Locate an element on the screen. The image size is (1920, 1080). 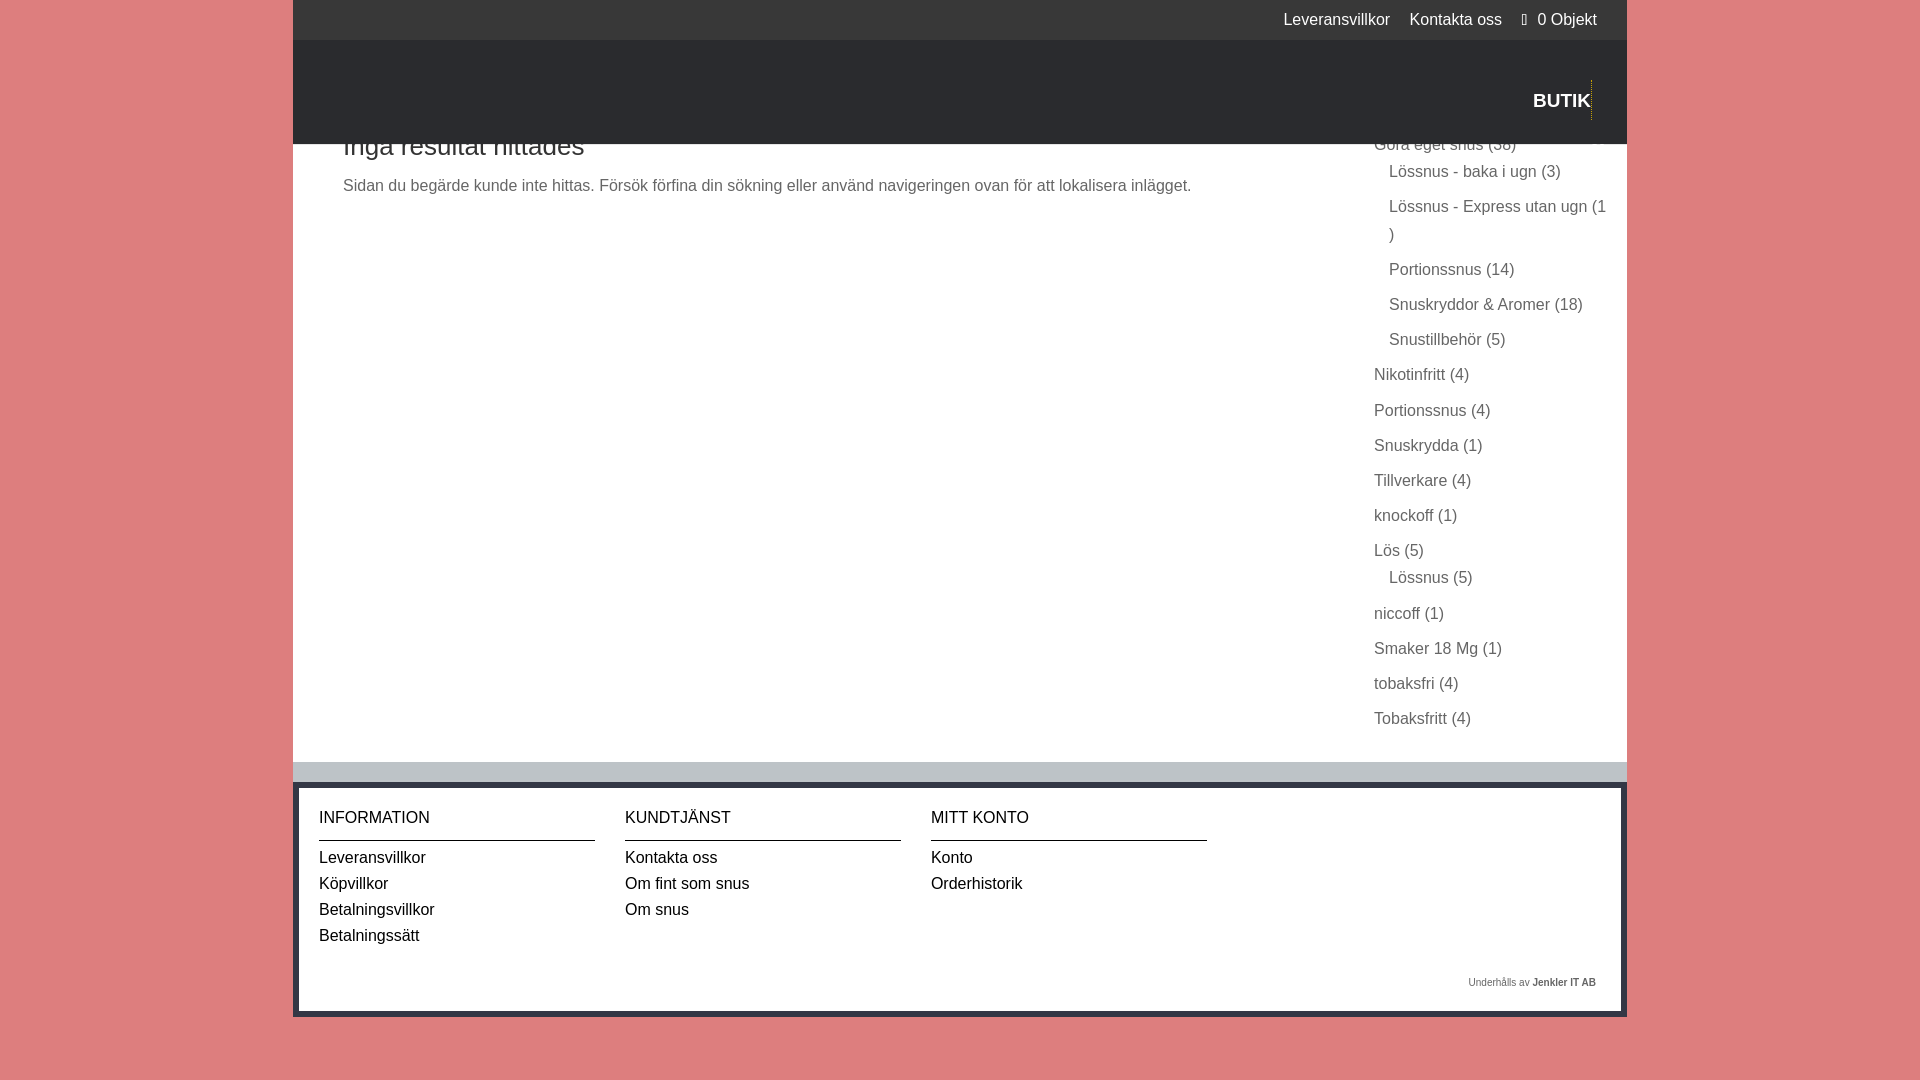
Om snus is located at coordinates (657, 909).